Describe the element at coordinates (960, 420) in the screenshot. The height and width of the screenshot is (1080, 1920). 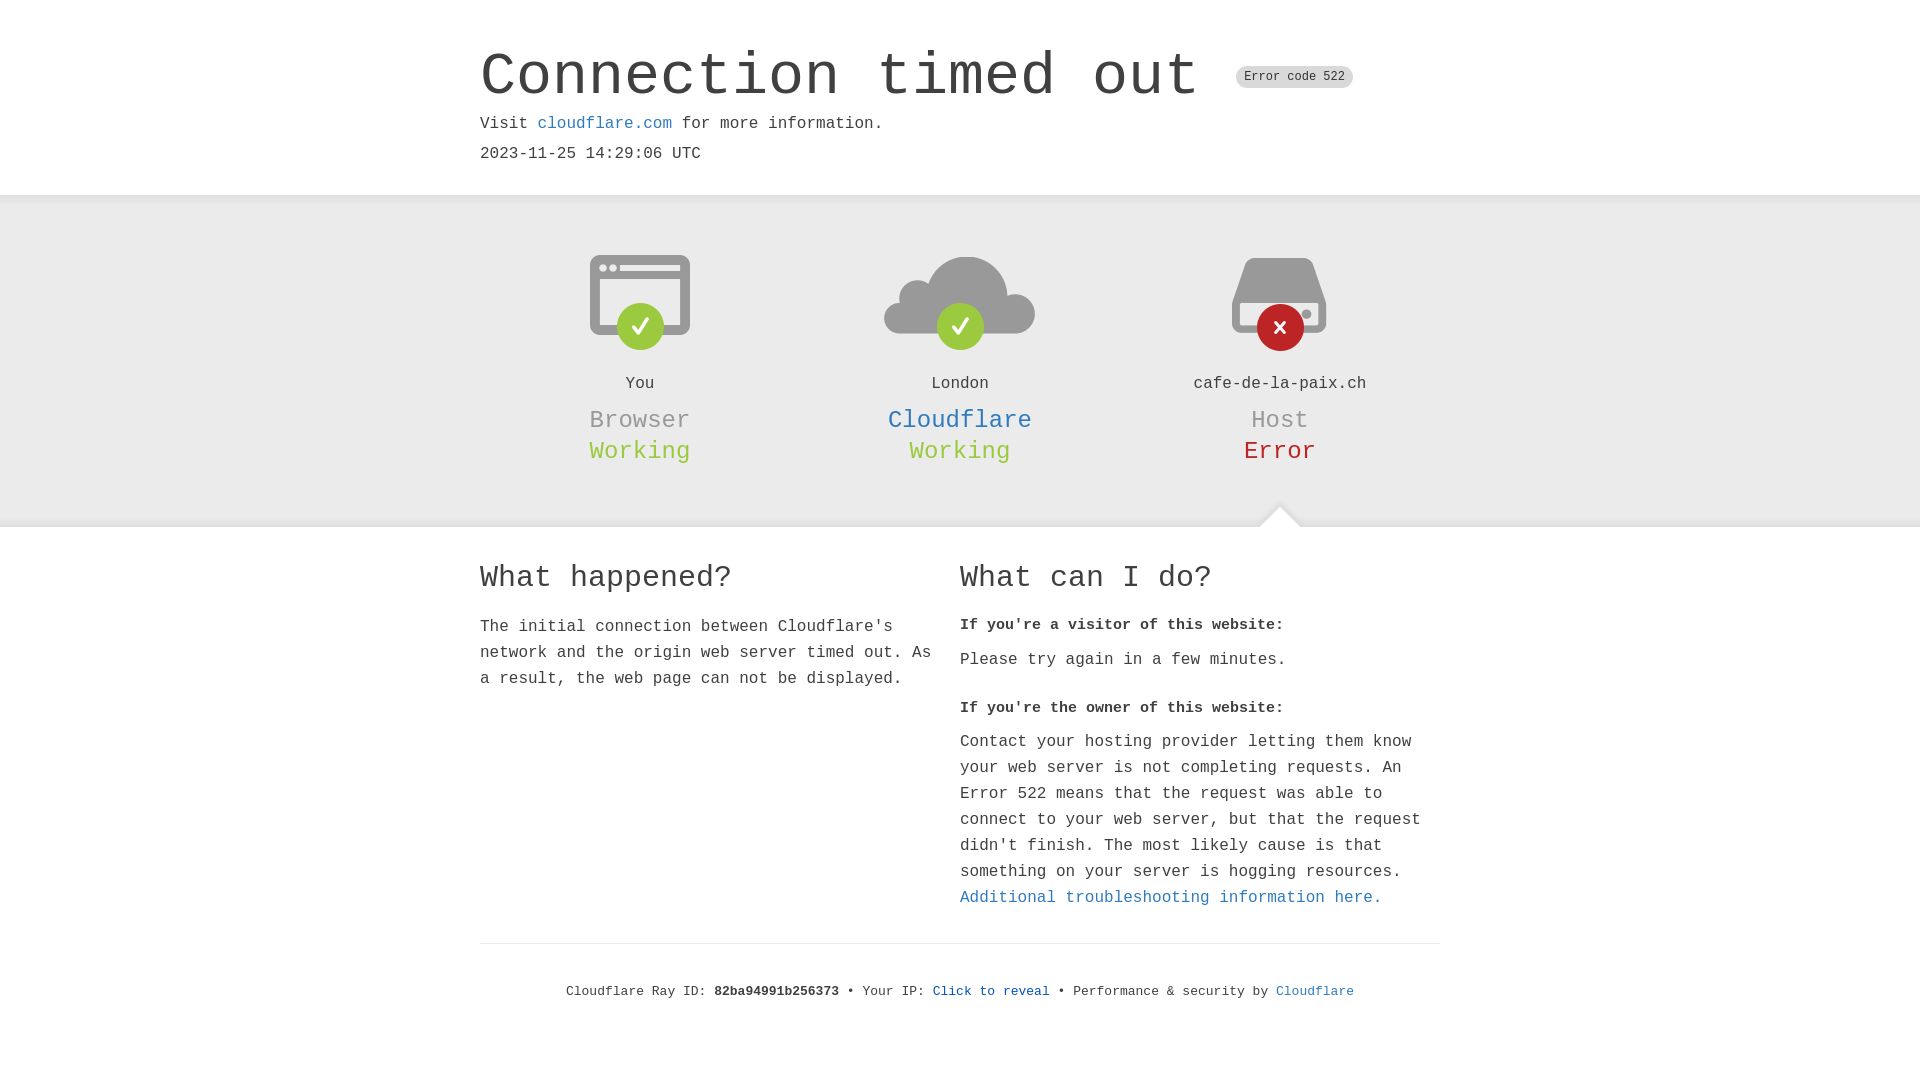
I see `Cloudflare` at that location.